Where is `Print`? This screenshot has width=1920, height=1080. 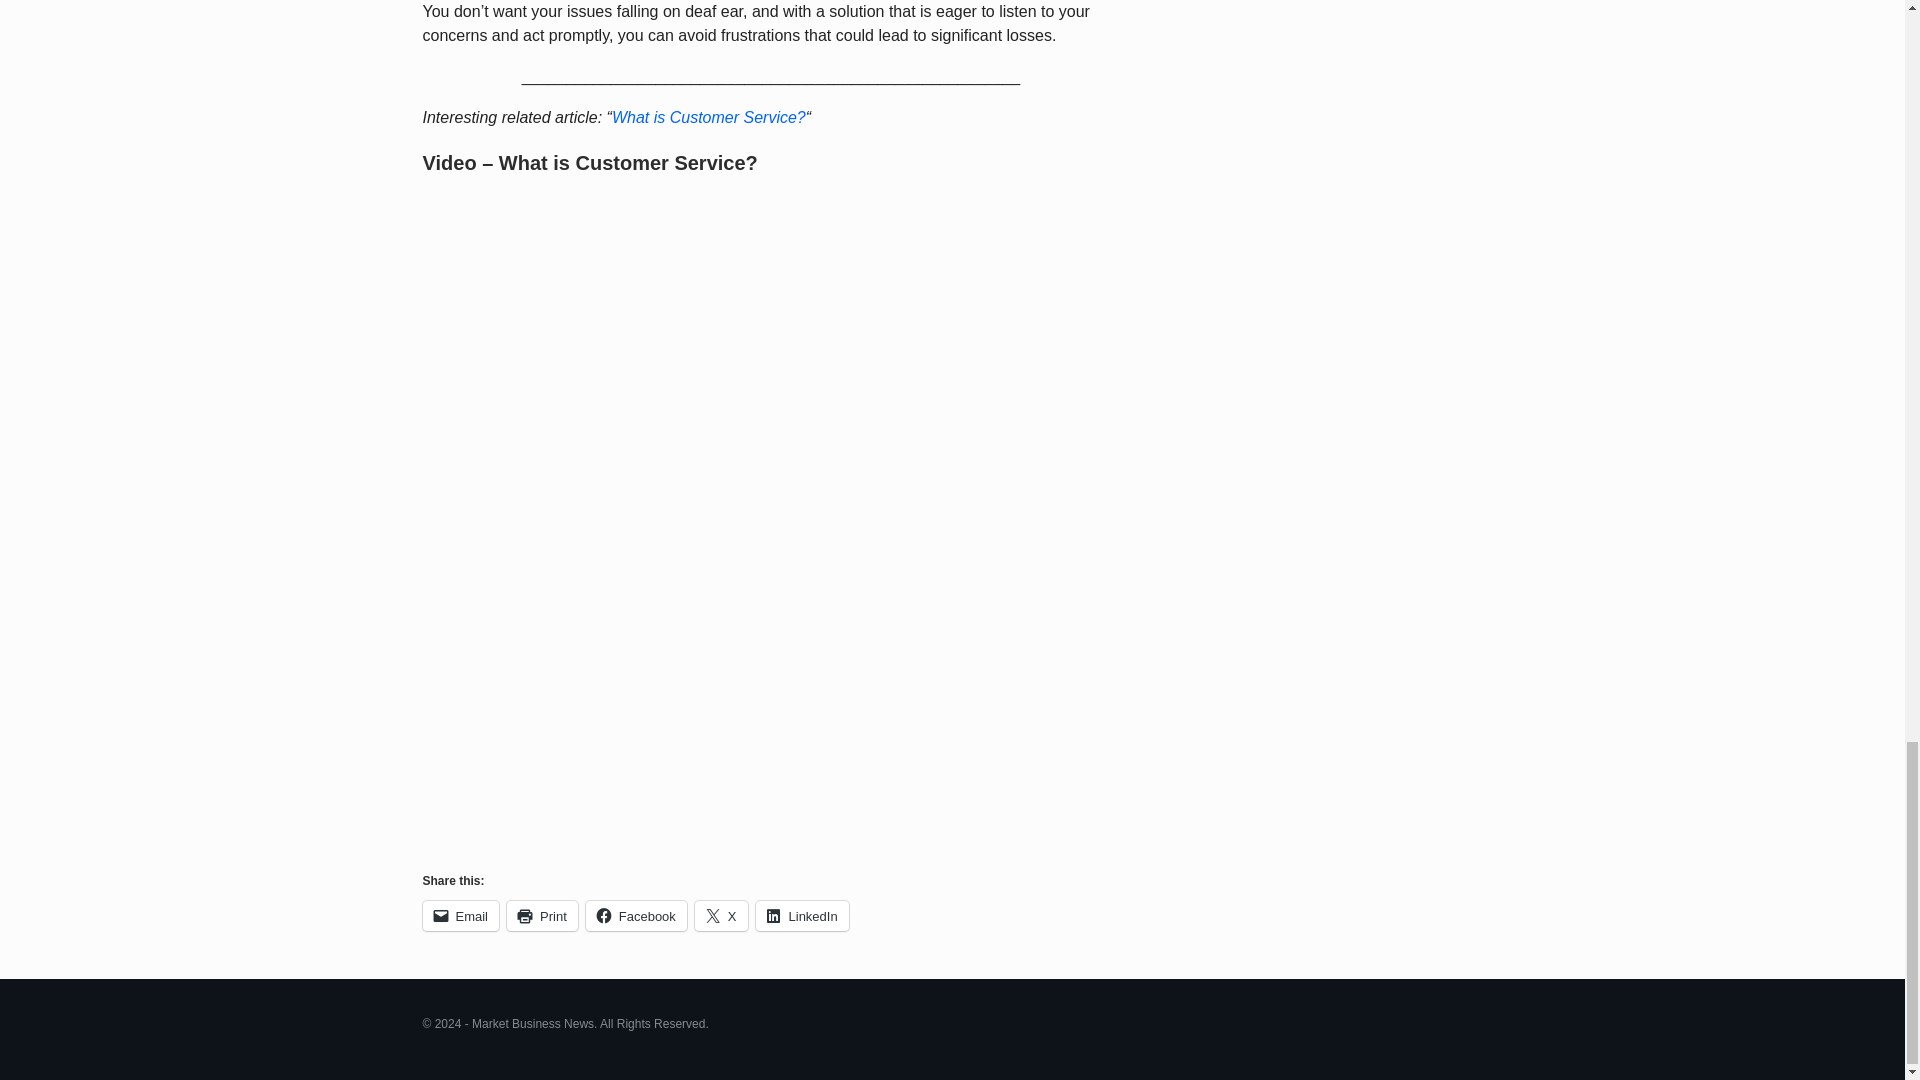 Print is located at coordinates (542, 915).